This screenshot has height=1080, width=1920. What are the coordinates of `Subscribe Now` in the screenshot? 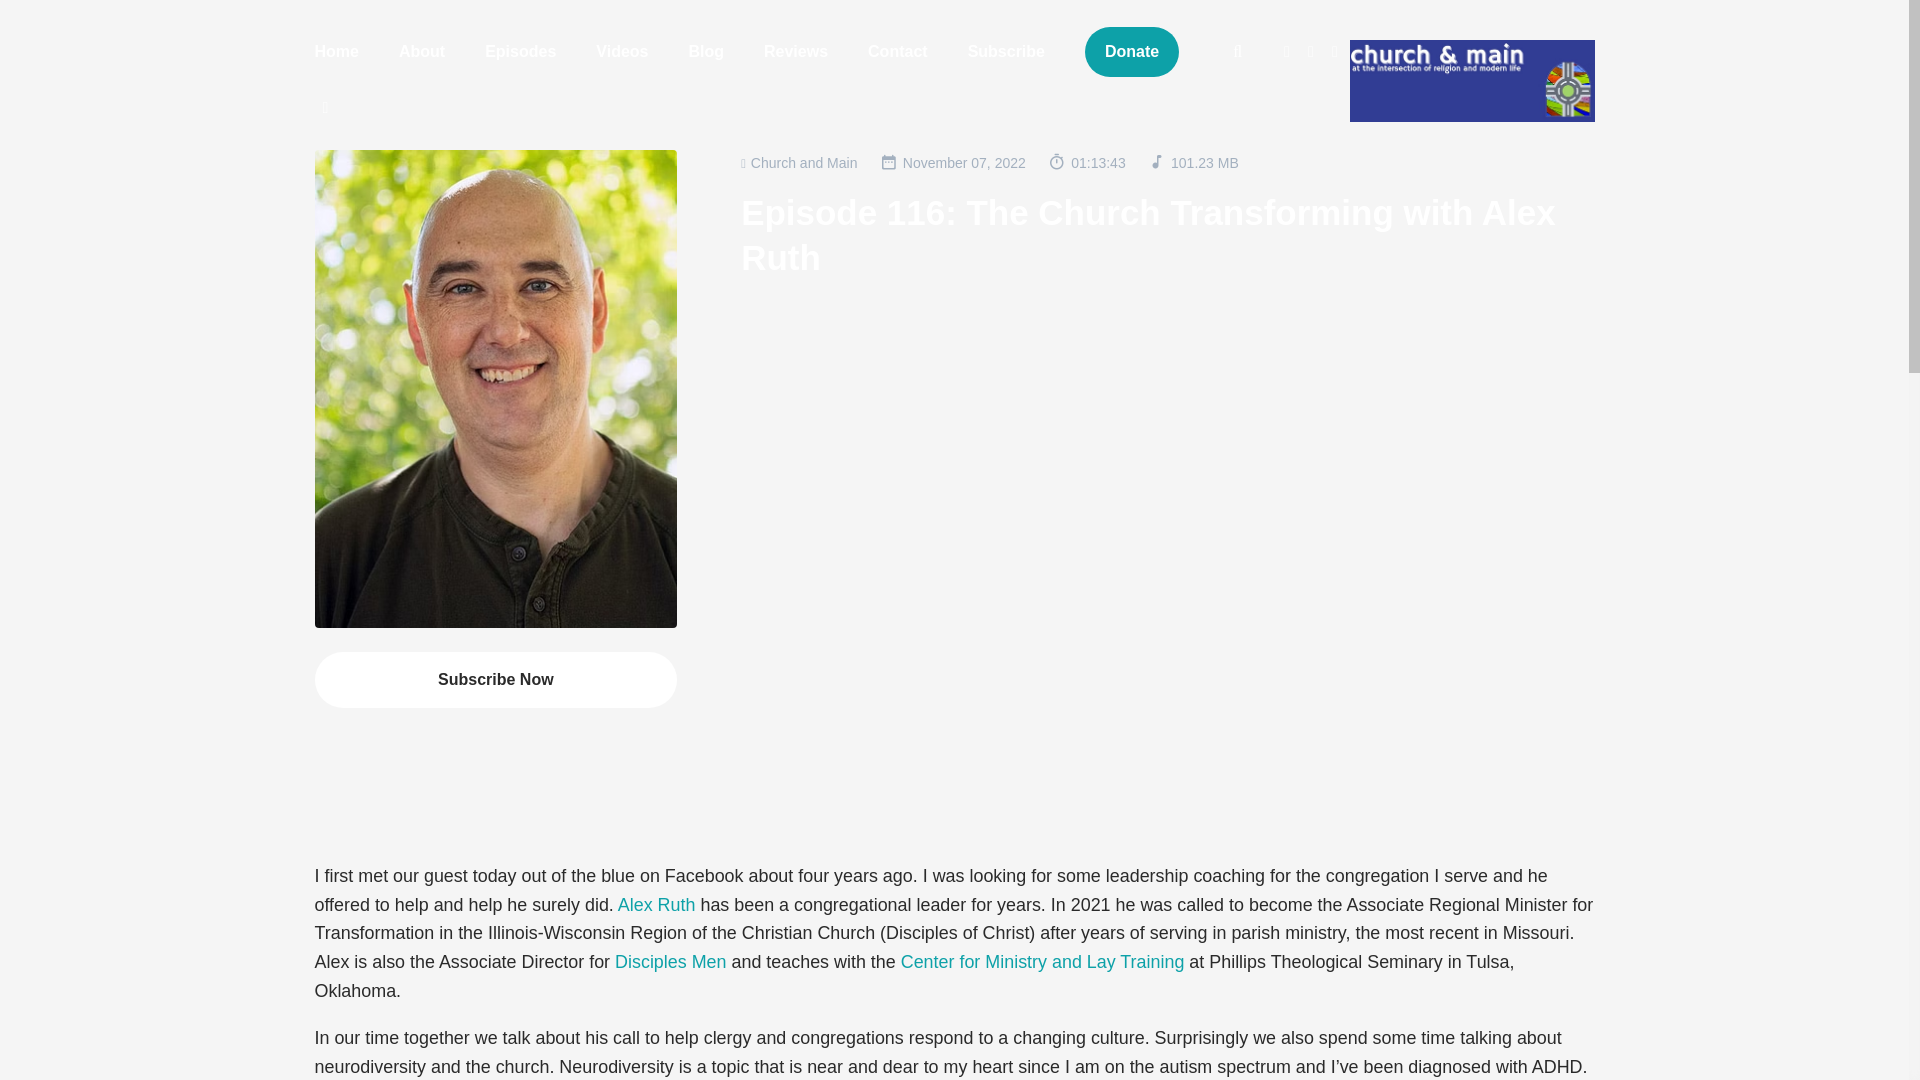 It's located at (496, 680).